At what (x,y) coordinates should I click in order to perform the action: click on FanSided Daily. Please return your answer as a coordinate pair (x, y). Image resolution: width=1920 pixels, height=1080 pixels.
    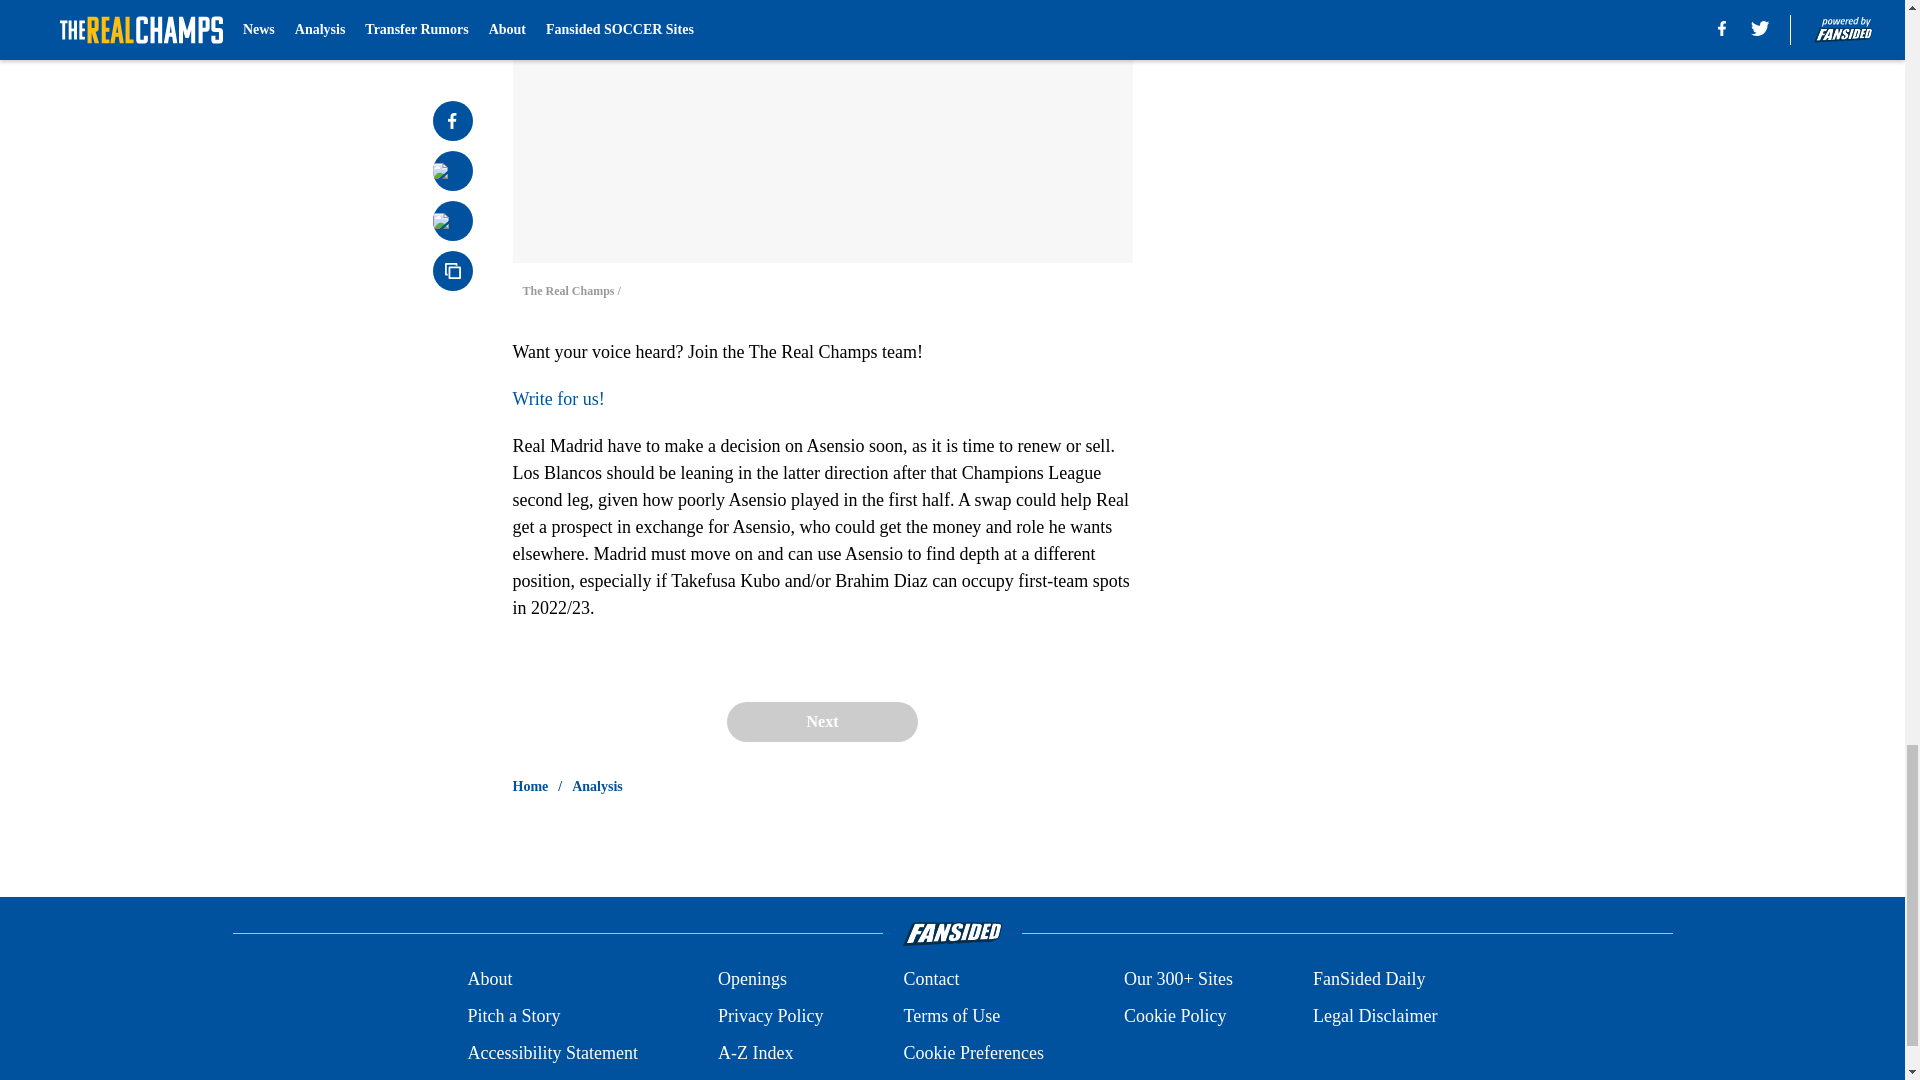
    Looking at the image, I should click on (1370, 978).